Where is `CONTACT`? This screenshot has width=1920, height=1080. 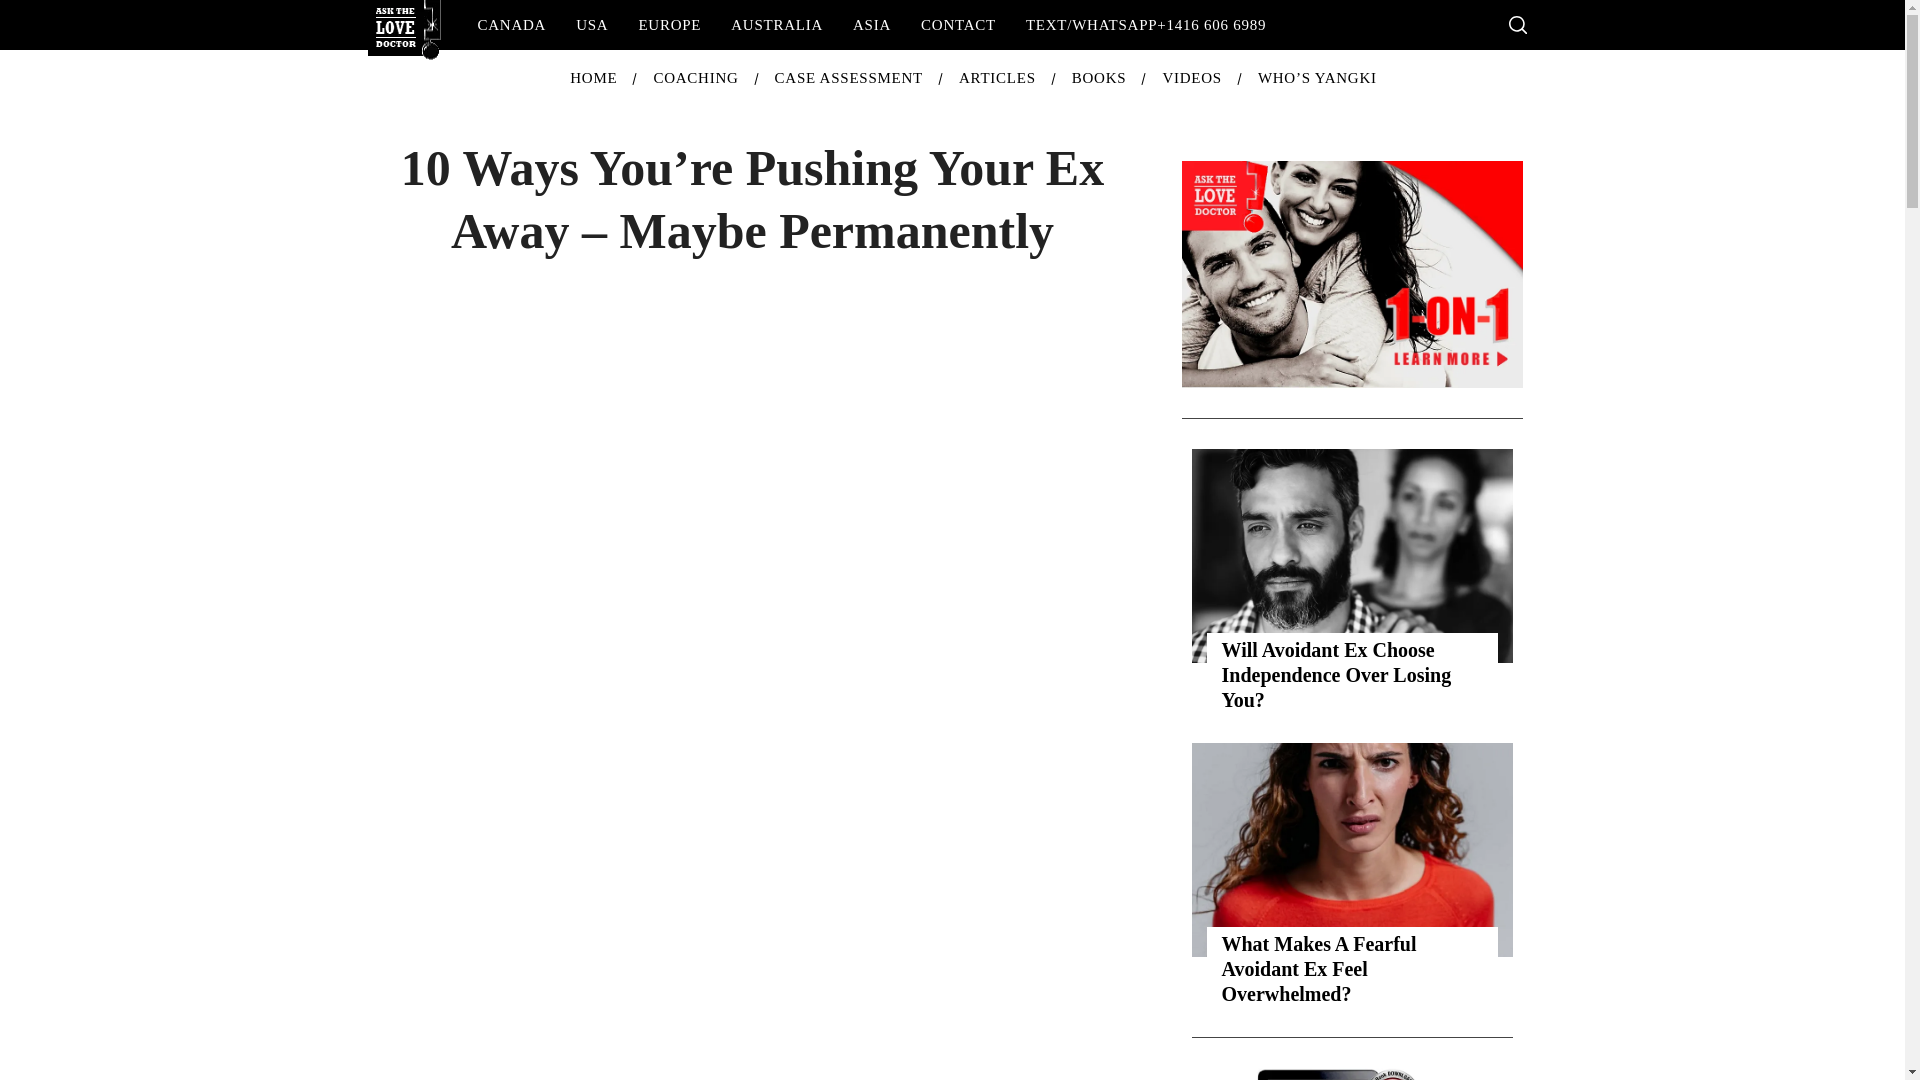 CONTACT is located at coordinates (958, 24).